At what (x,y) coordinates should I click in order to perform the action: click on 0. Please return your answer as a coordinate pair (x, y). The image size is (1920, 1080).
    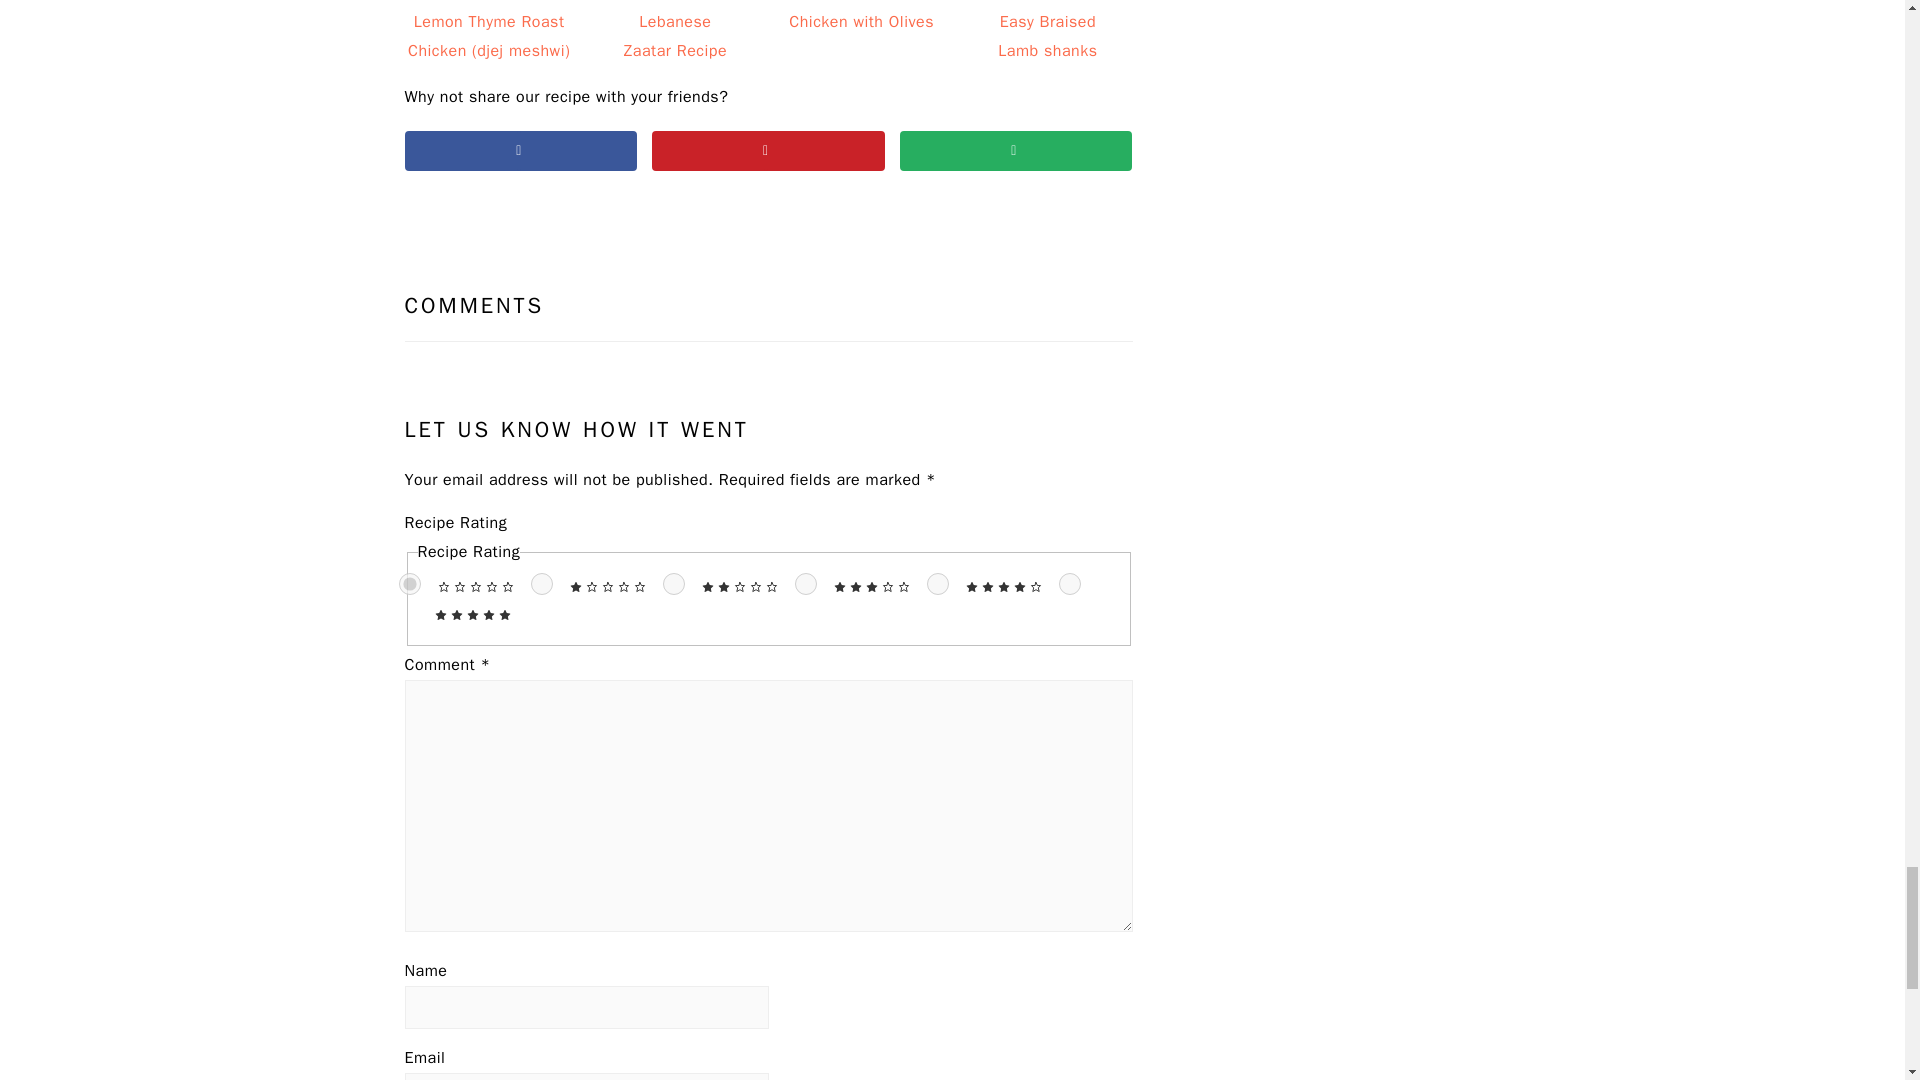
    Looking at the image, I should click on (408, 584).